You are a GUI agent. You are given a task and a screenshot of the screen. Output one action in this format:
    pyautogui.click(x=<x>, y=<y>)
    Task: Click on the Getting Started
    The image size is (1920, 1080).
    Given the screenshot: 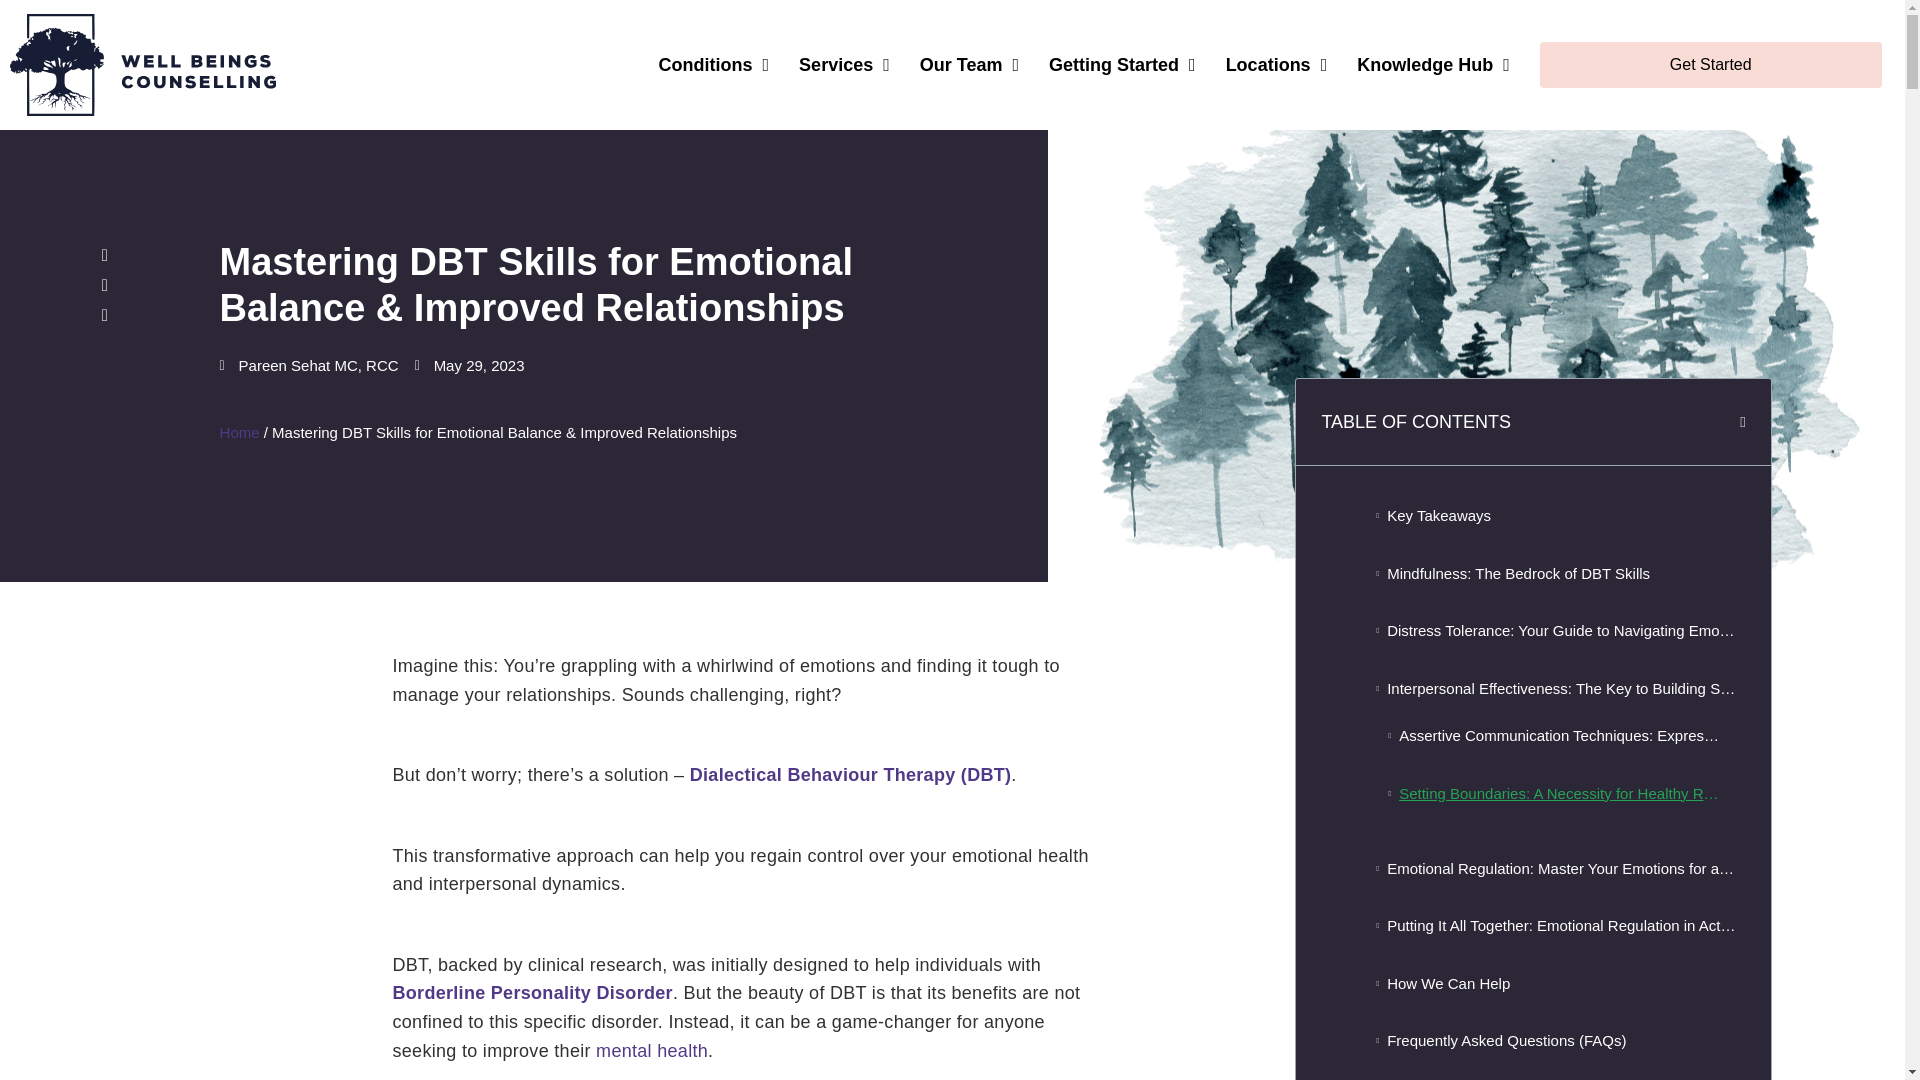 What is the action you would take?
    pyautogui.click(x=1122, y=64)
    